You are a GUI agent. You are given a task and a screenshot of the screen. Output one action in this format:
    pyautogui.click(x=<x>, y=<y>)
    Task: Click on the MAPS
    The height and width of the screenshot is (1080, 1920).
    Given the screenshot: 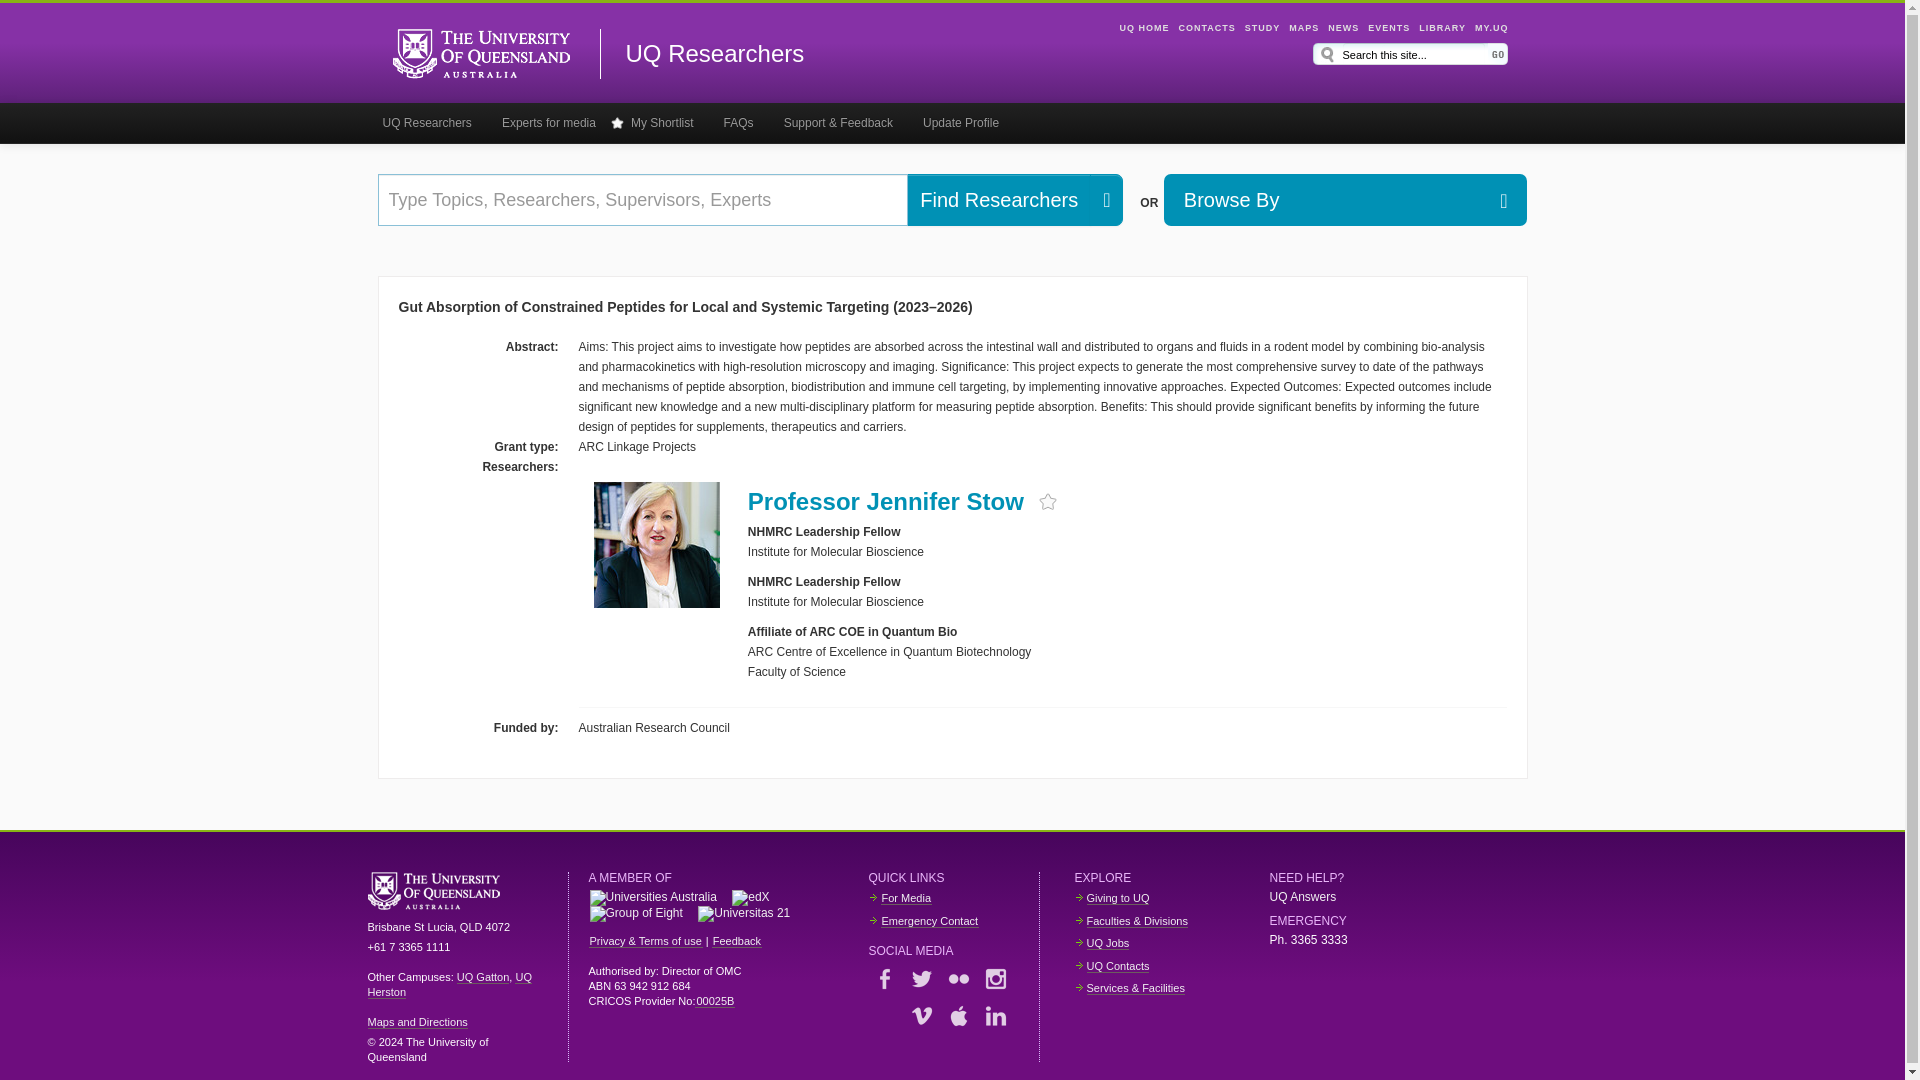 What is the action you would take?
    pyautogui.click(x=1304, y=28)
    